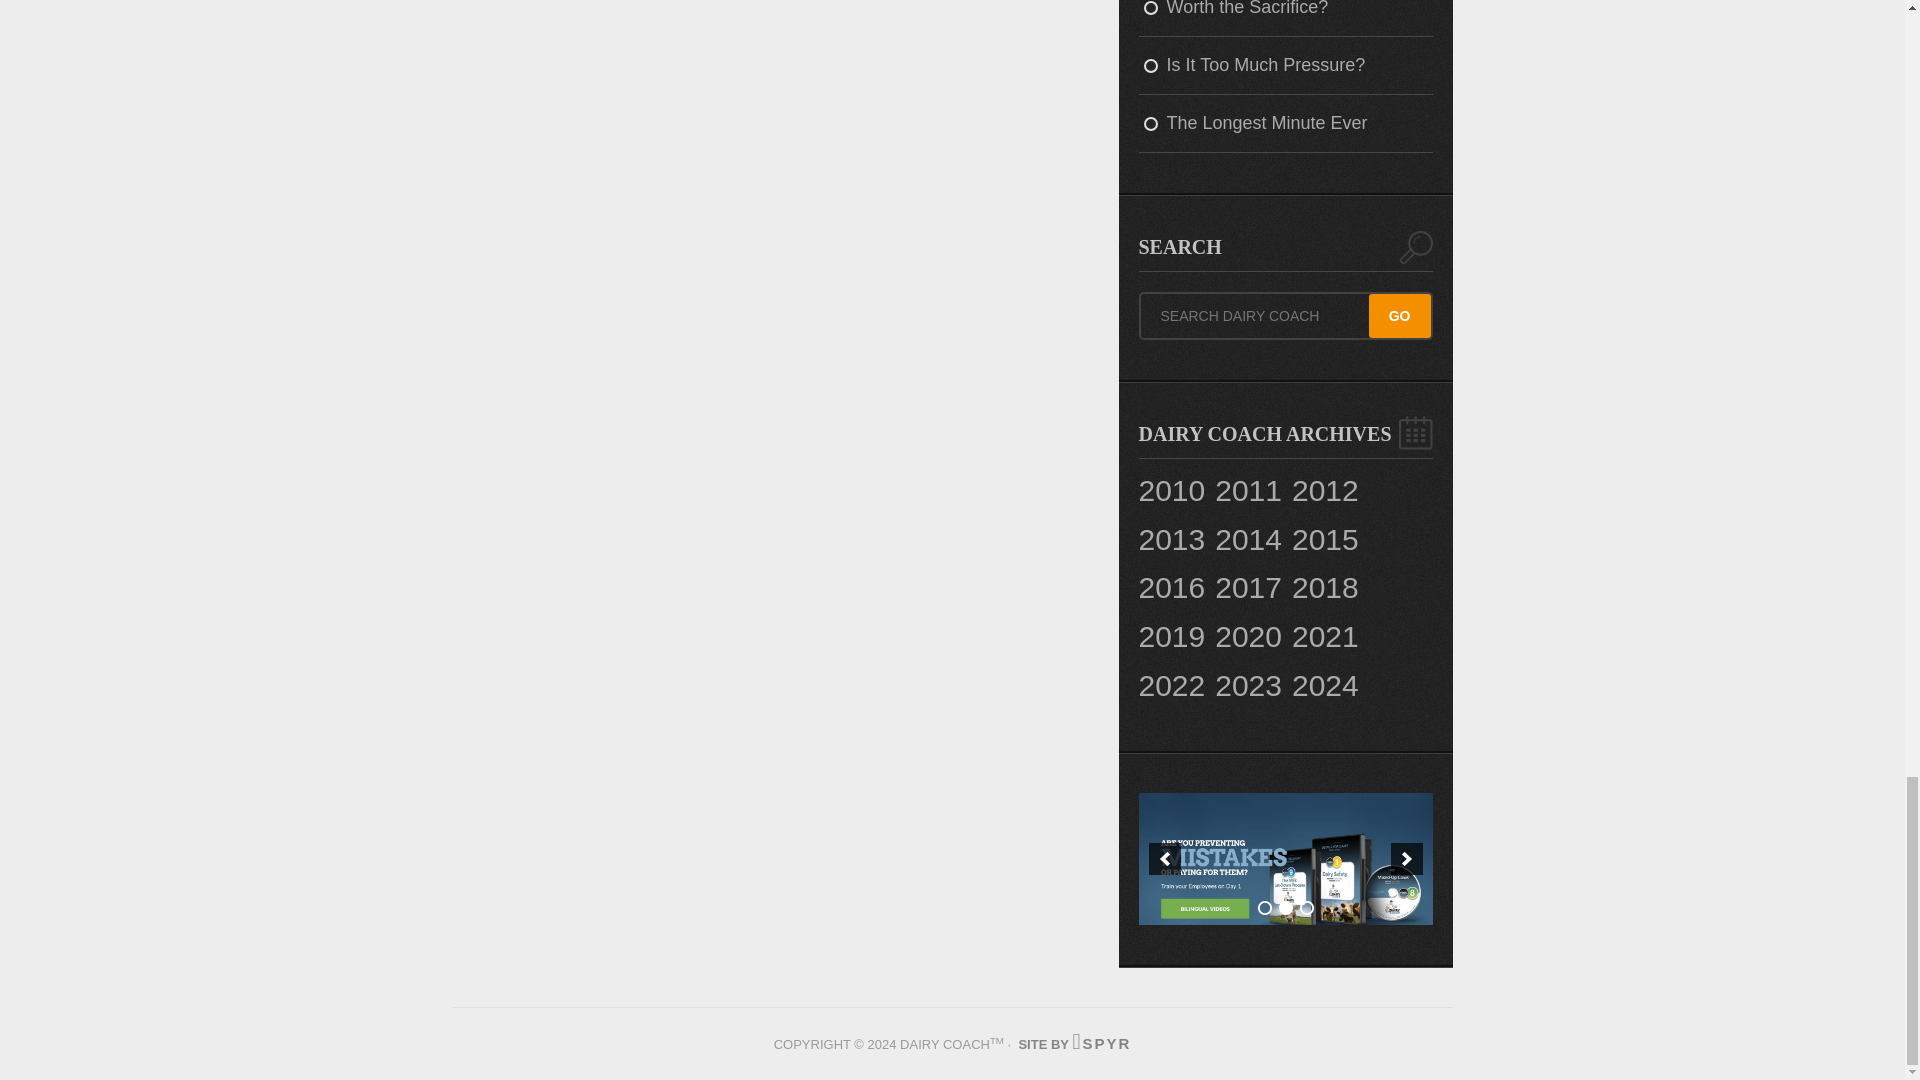  Describe the element at coordinates (1172, 491) in the screenshot. I see `2010` at that location.